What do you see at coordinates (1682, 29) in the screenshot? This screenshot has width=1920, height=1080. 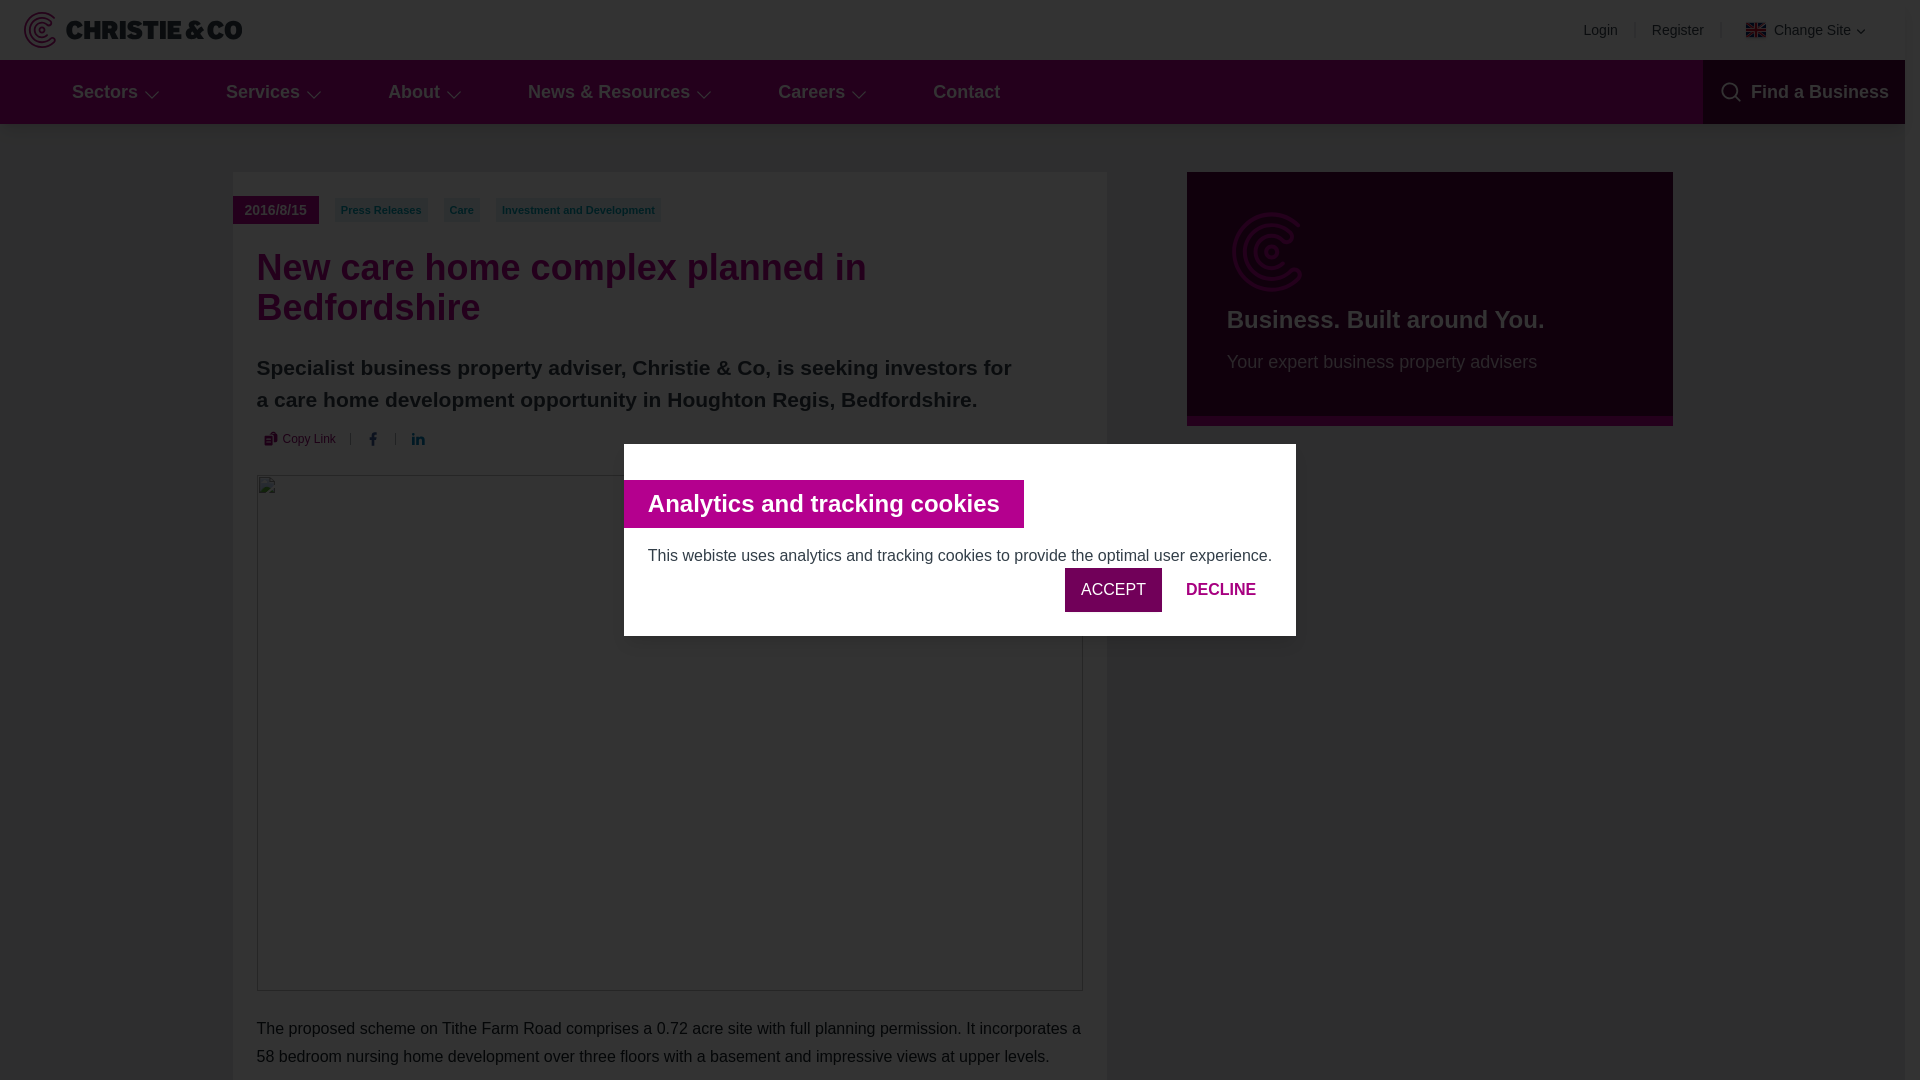 I see `Register` at bounding box center [1682, 29].